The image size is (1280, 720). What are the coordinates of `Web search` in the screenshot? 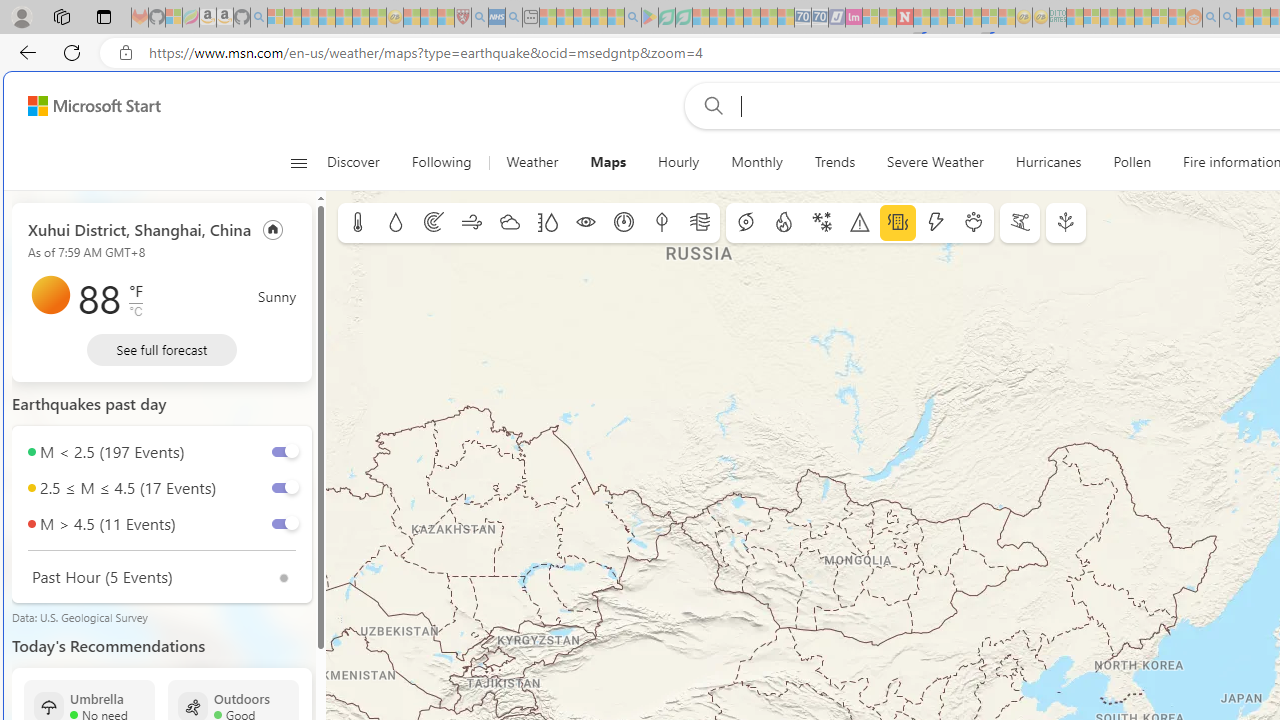 It's located at (709, 105).